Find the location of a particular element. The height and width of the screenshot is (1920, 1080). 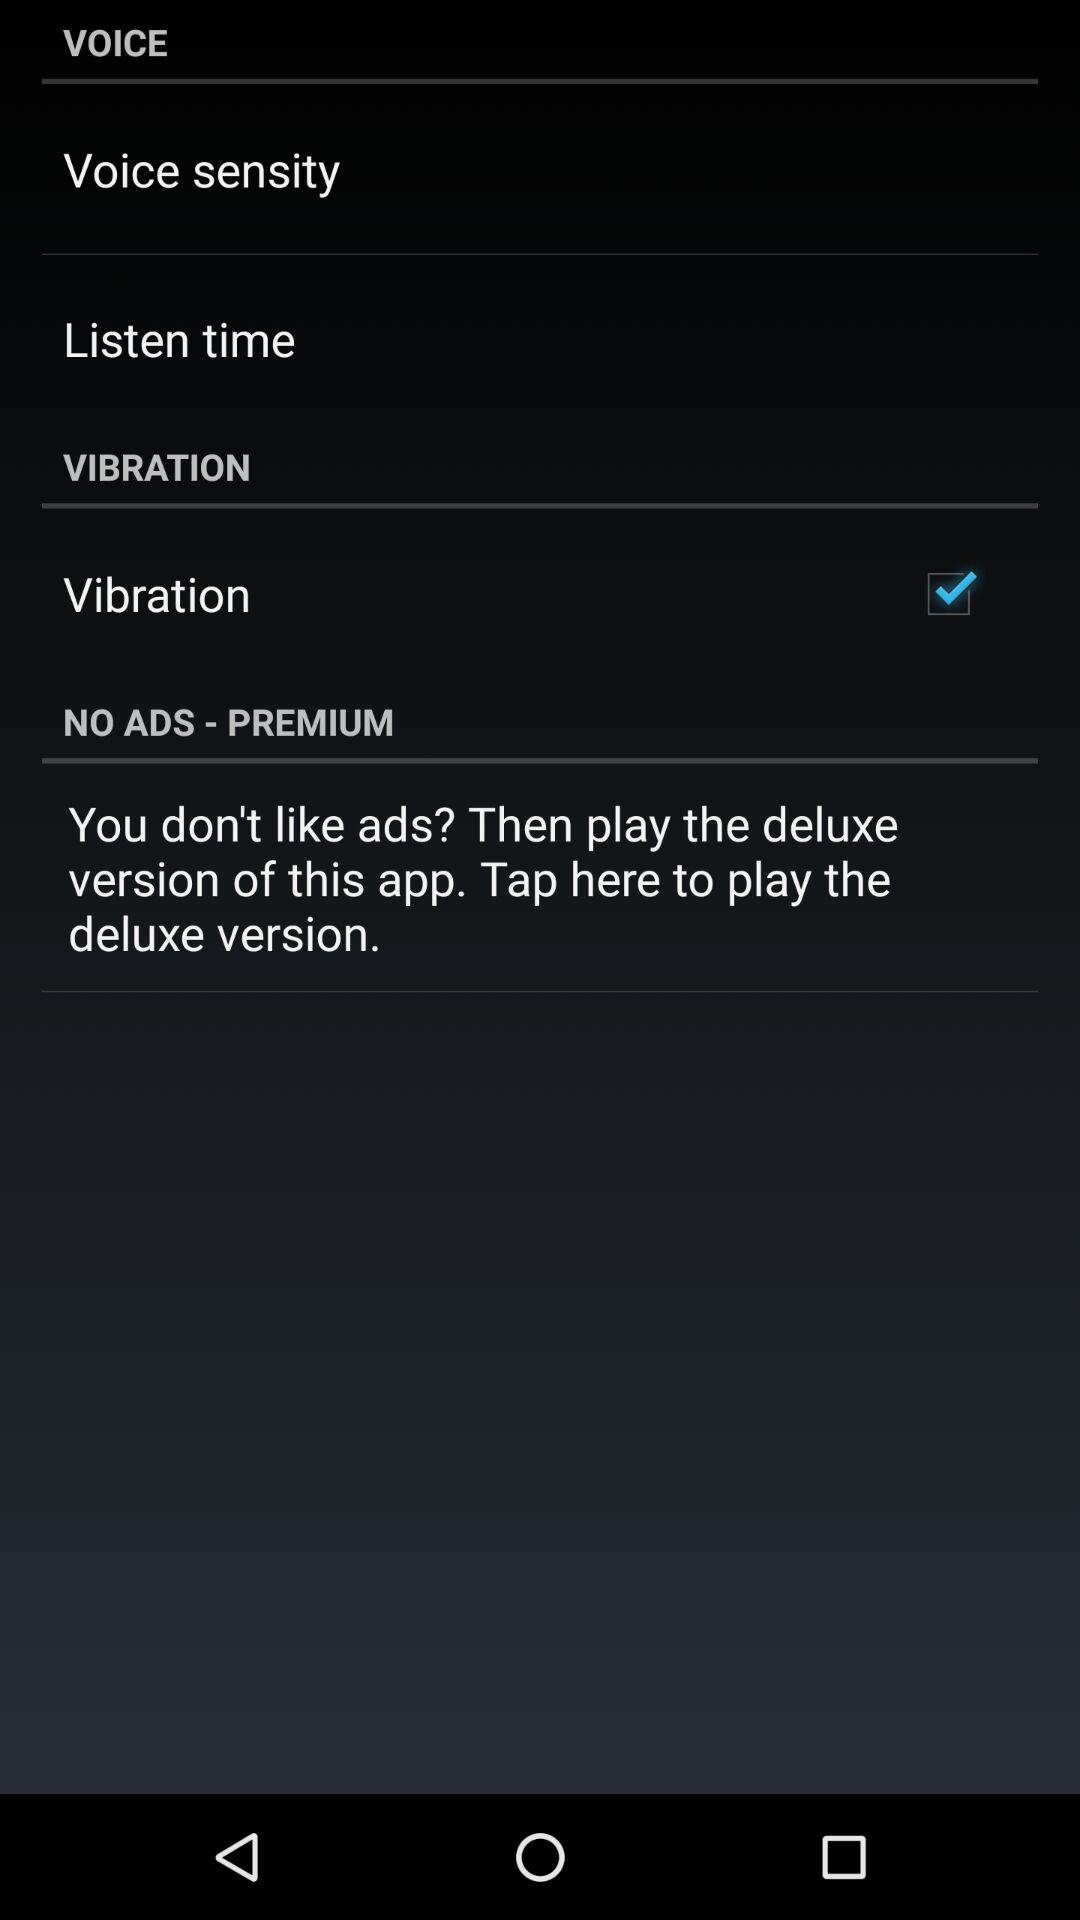

tap item below the voice sensity icon is located at coordinates (179, 338).